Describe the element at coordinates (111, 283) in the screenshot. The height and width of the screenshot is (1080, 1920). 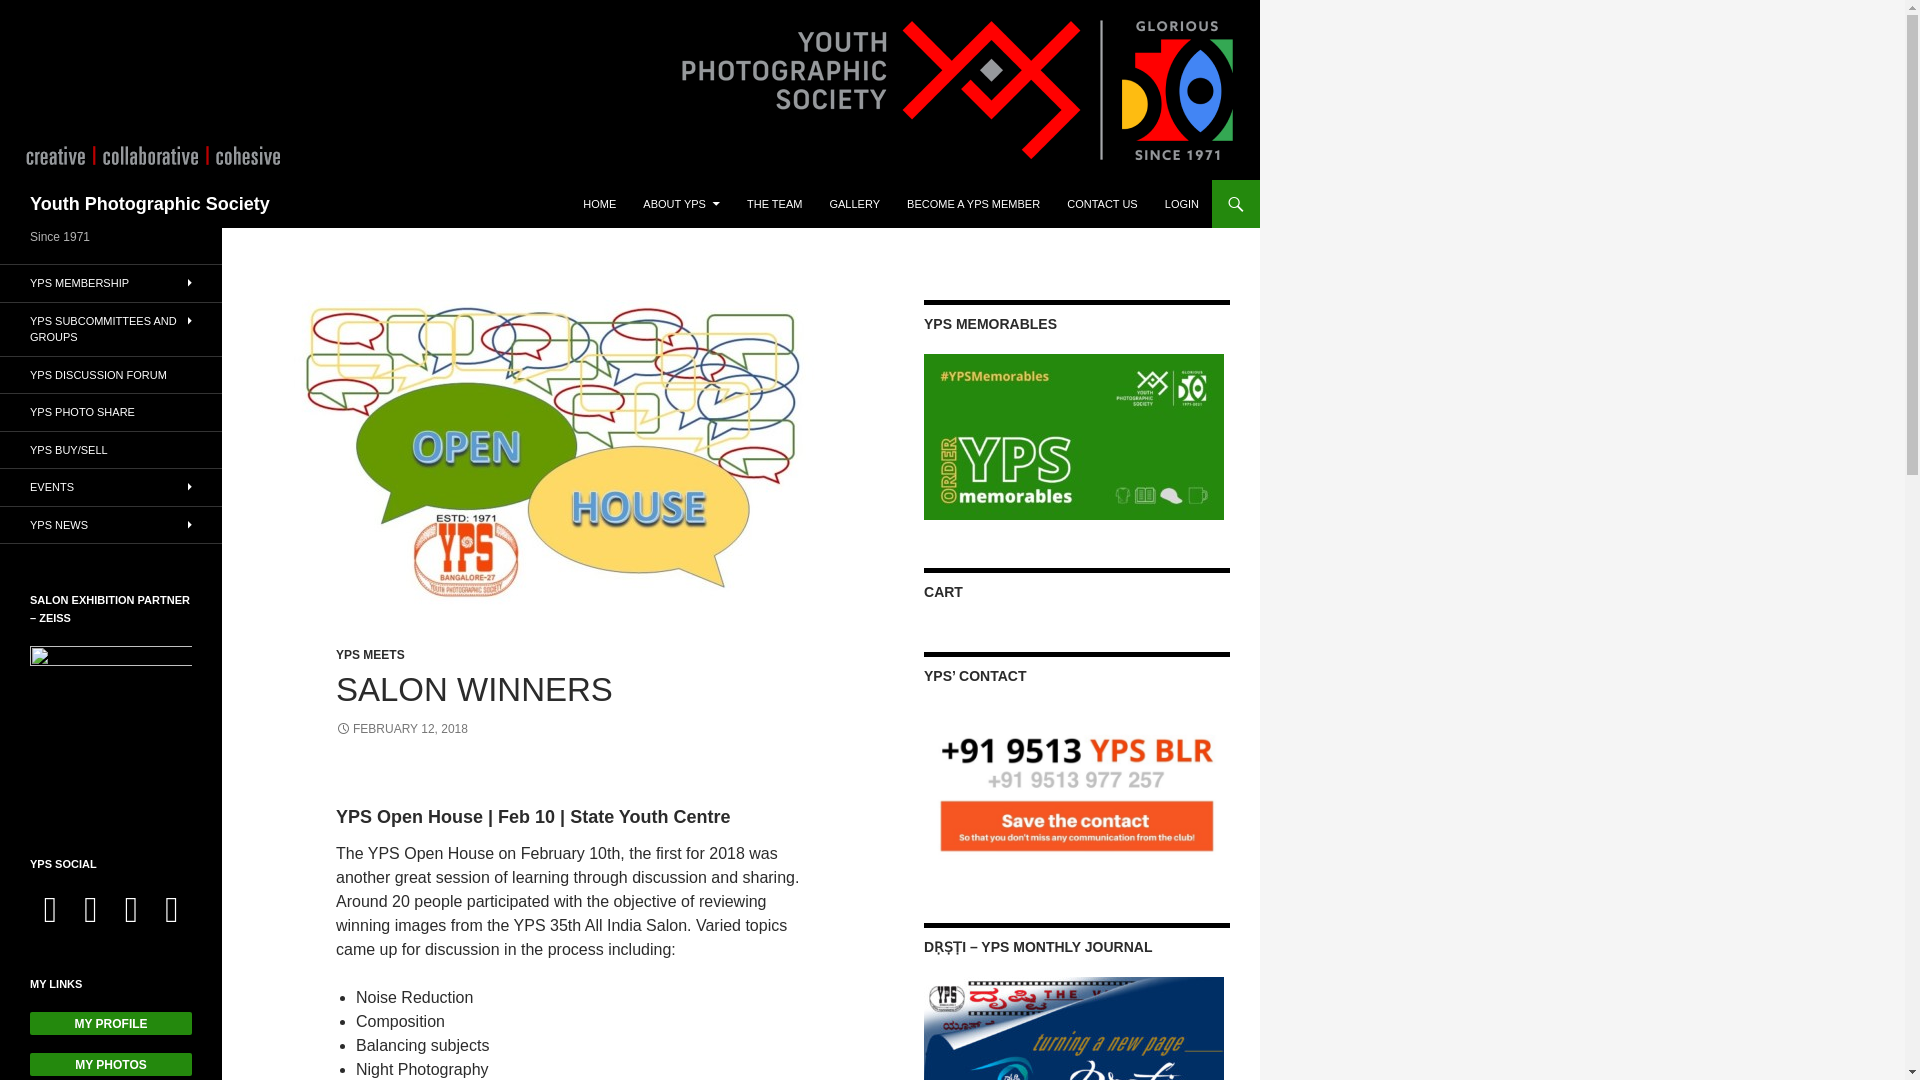
I see `YPS MEMBERSHIP` at that location.